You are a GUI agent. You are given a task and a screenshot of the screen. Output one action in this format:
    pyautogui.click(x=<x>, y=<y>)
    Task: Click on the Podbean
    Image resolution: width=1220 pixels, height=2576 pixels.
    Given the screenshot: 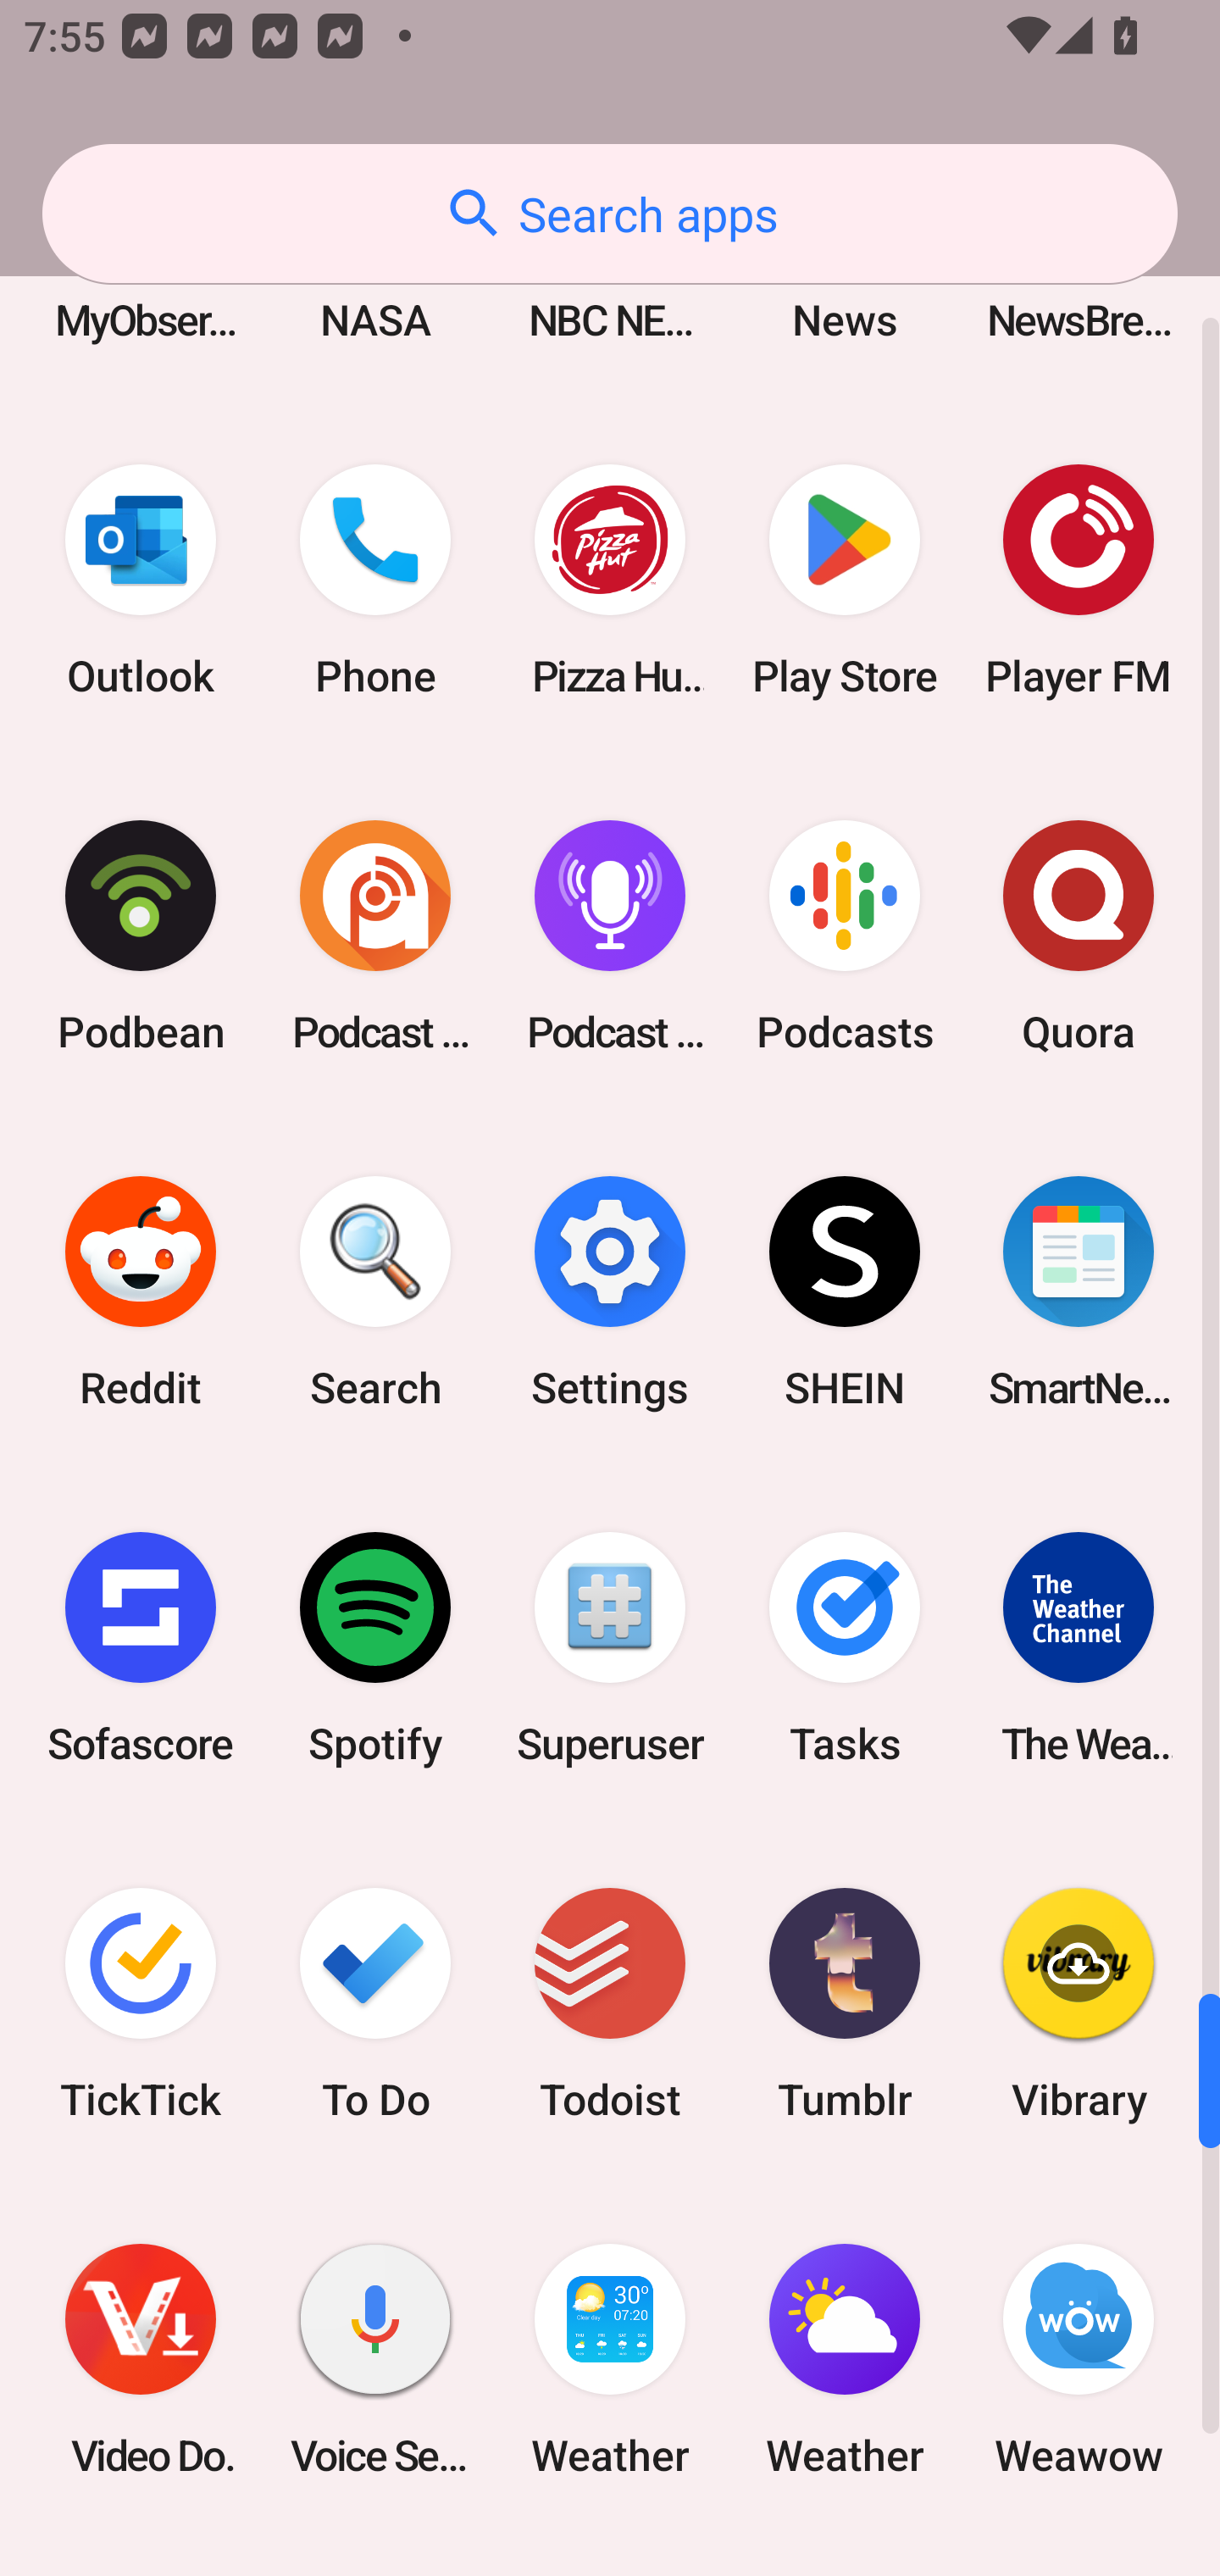 What is the action you would take?
    pyautogui.click(x=141, y=935)
    